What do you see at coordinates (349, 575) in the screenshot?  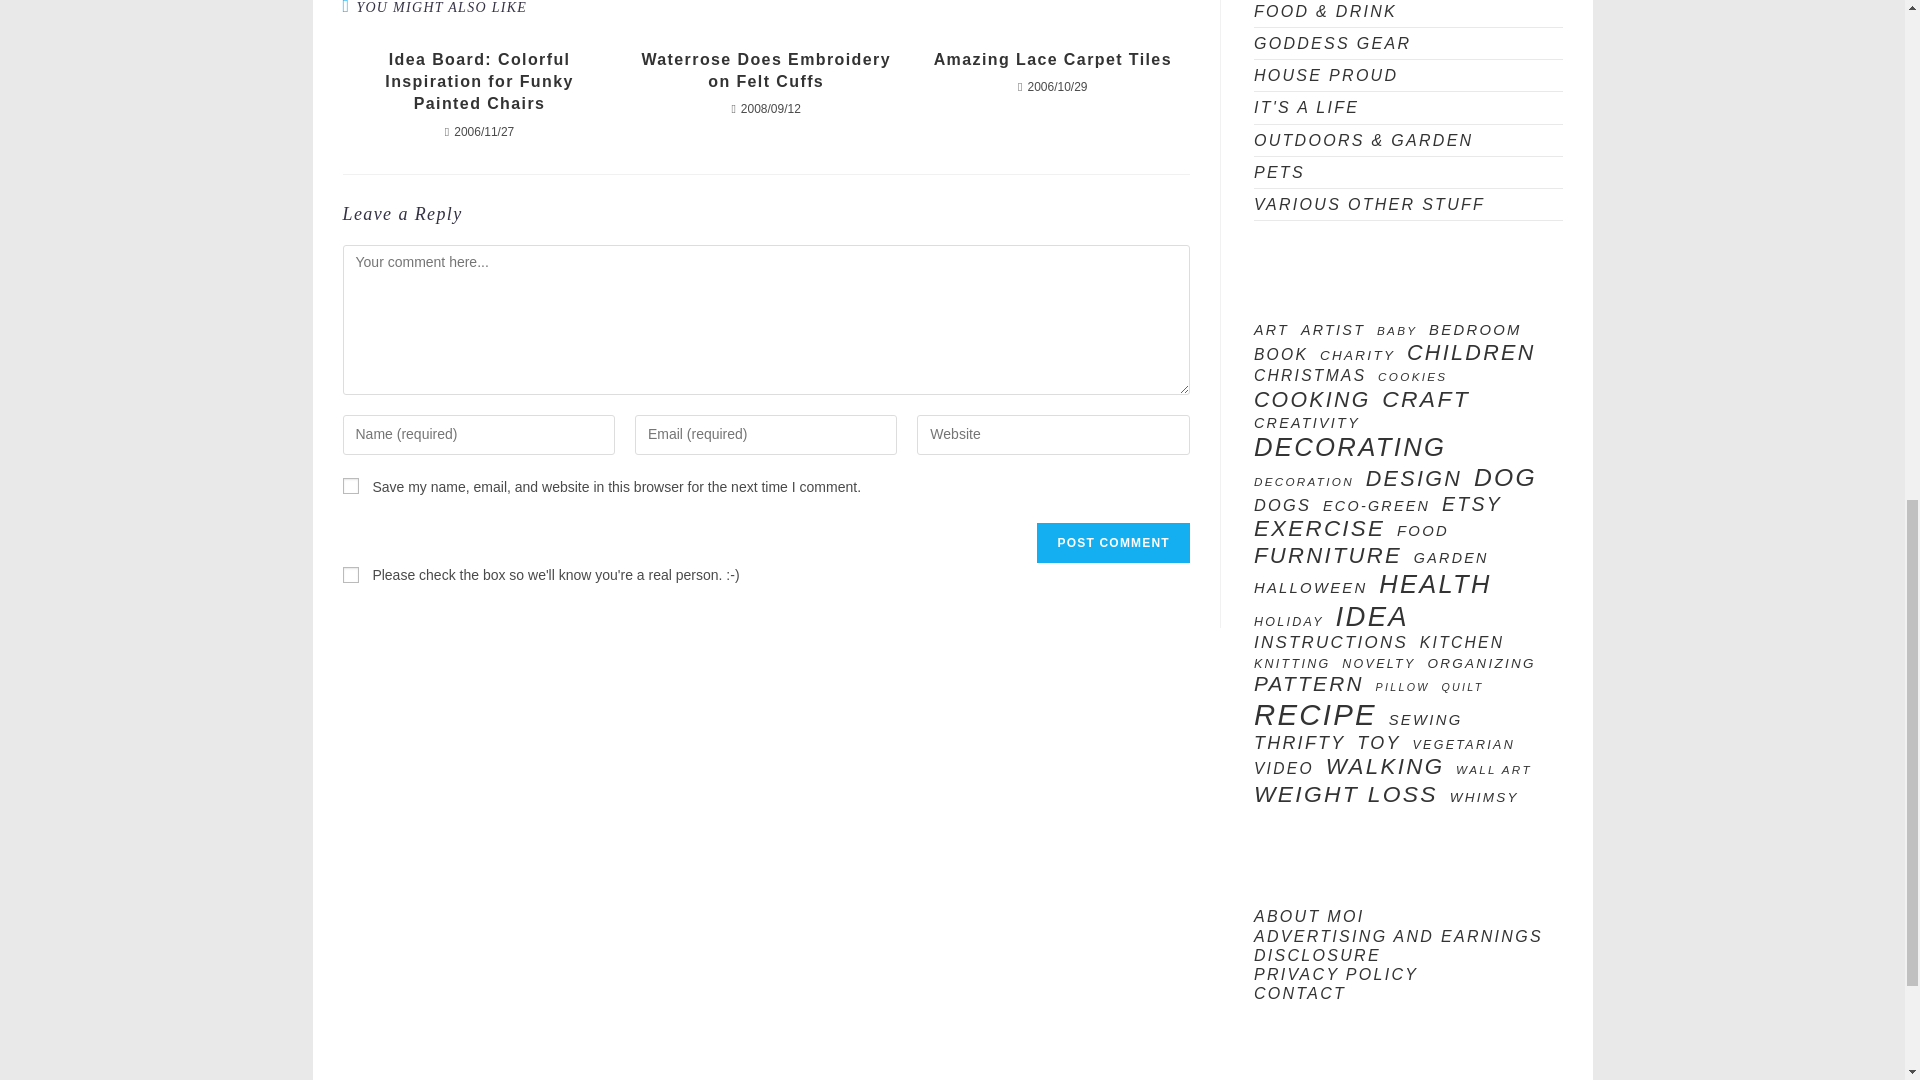 I see `on` at bounding box center [349, 575].